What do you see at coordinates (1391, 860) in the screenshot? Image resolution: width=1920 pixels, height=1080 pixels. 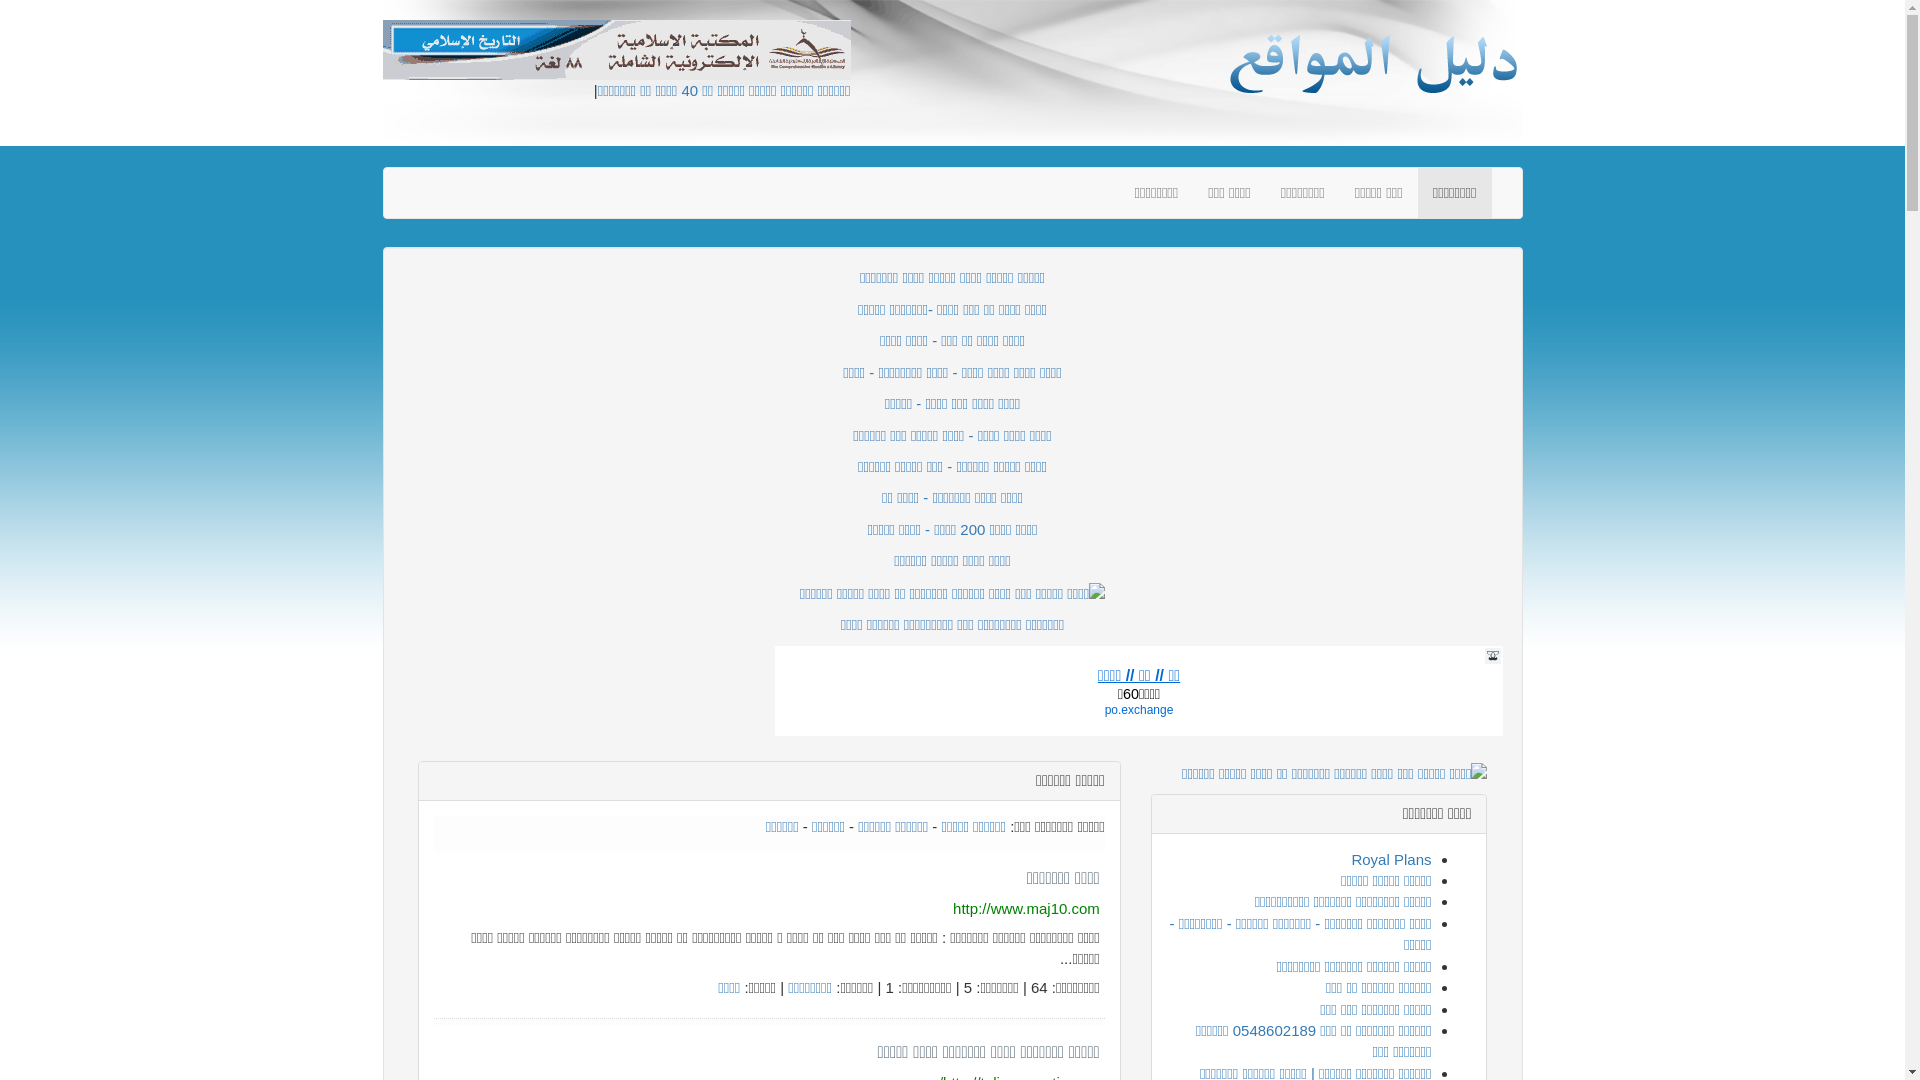 I see `Royal Plans` at bounding box center [1391, 860].